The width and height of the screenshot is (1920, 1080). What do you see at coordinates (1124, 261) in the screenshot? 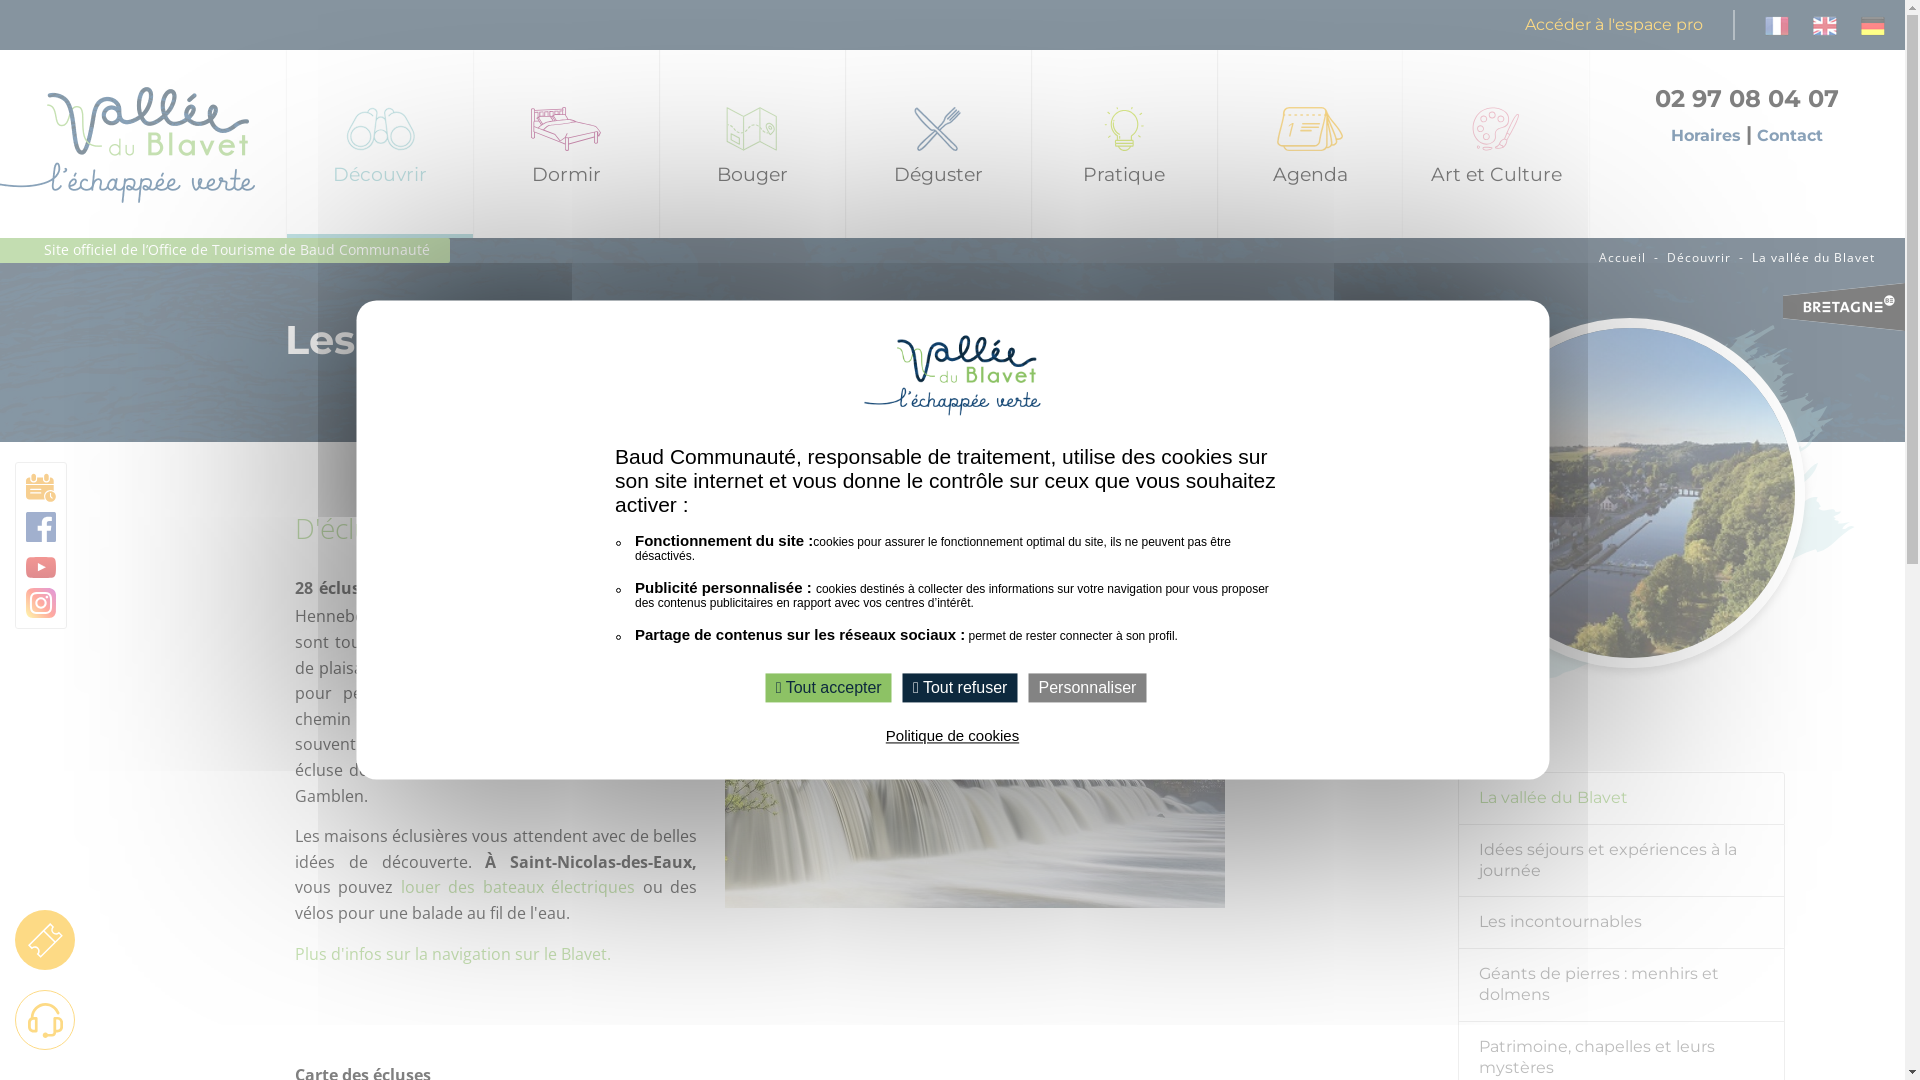
I see `Office de Tourisme` at bounding box center [1124, 261].